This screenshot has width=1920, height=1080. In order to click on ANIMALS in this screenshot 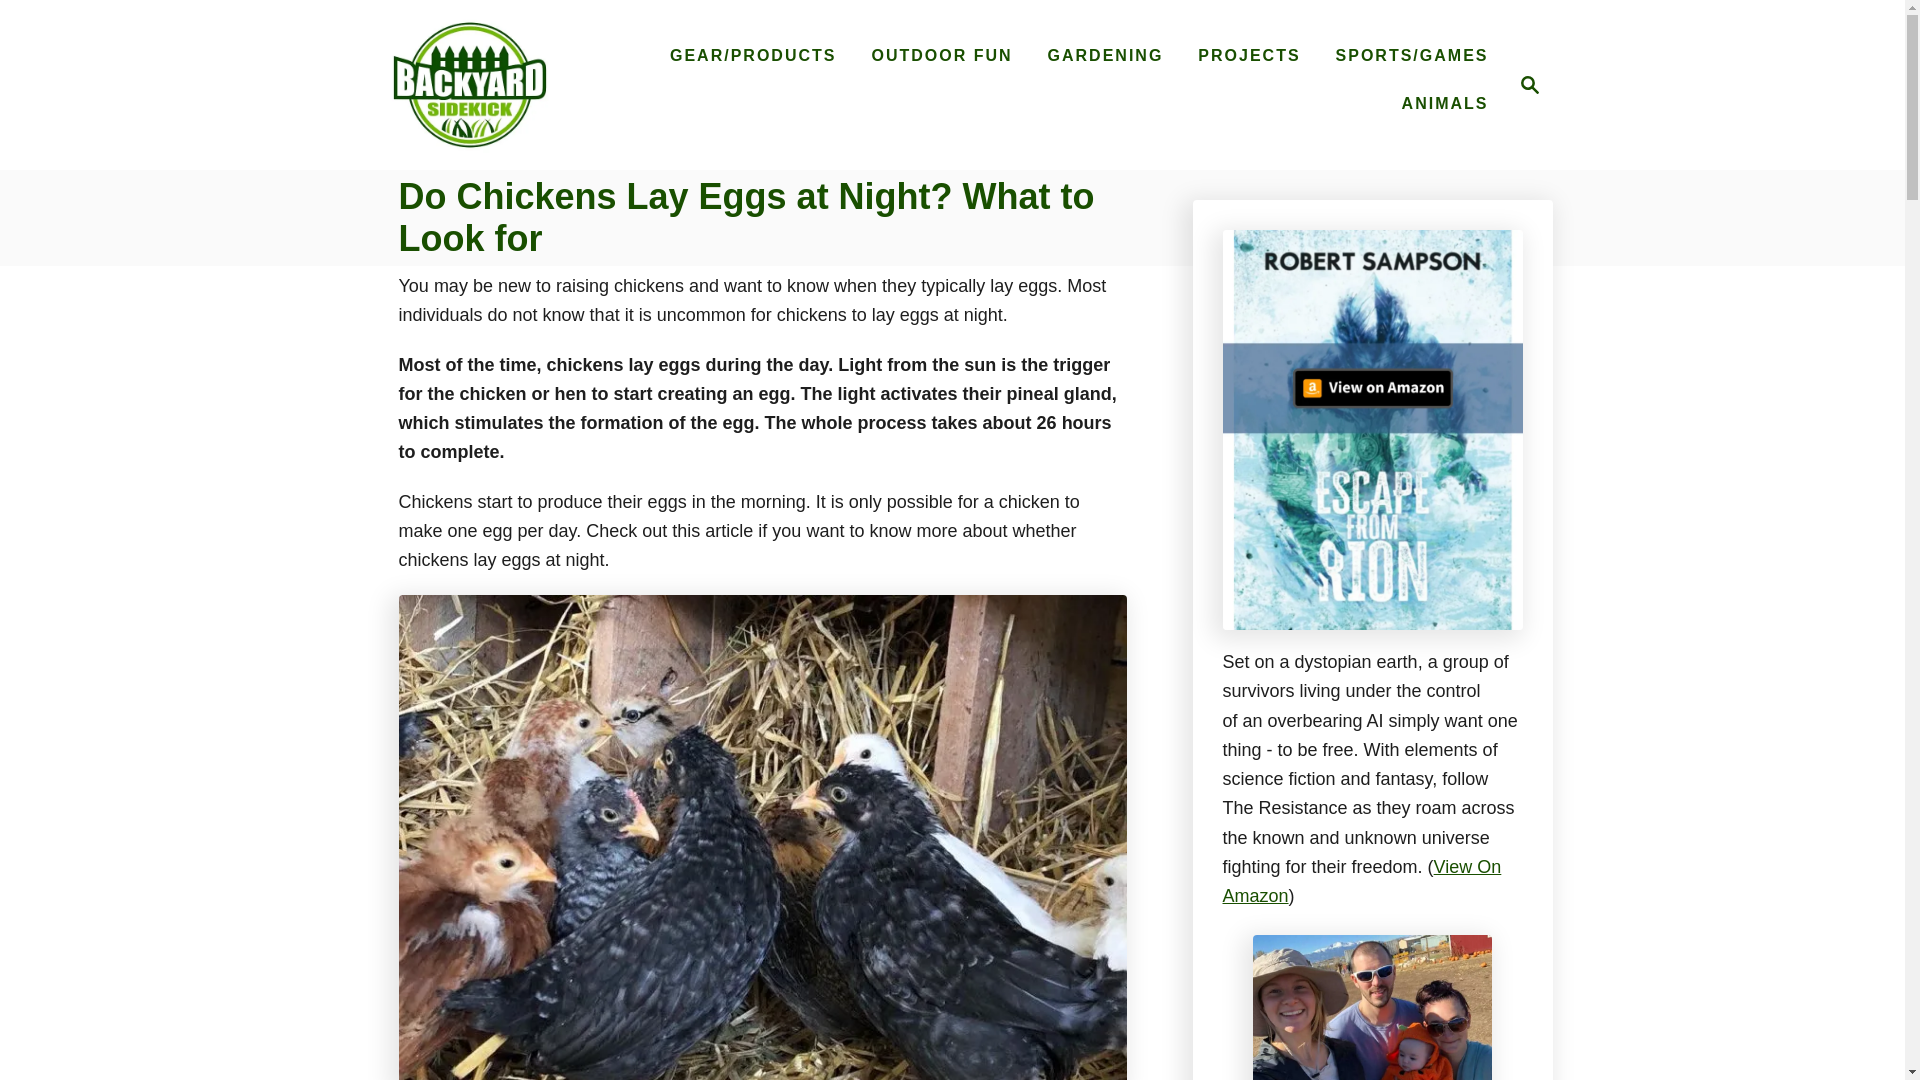, I will do `click(469, 84)`.